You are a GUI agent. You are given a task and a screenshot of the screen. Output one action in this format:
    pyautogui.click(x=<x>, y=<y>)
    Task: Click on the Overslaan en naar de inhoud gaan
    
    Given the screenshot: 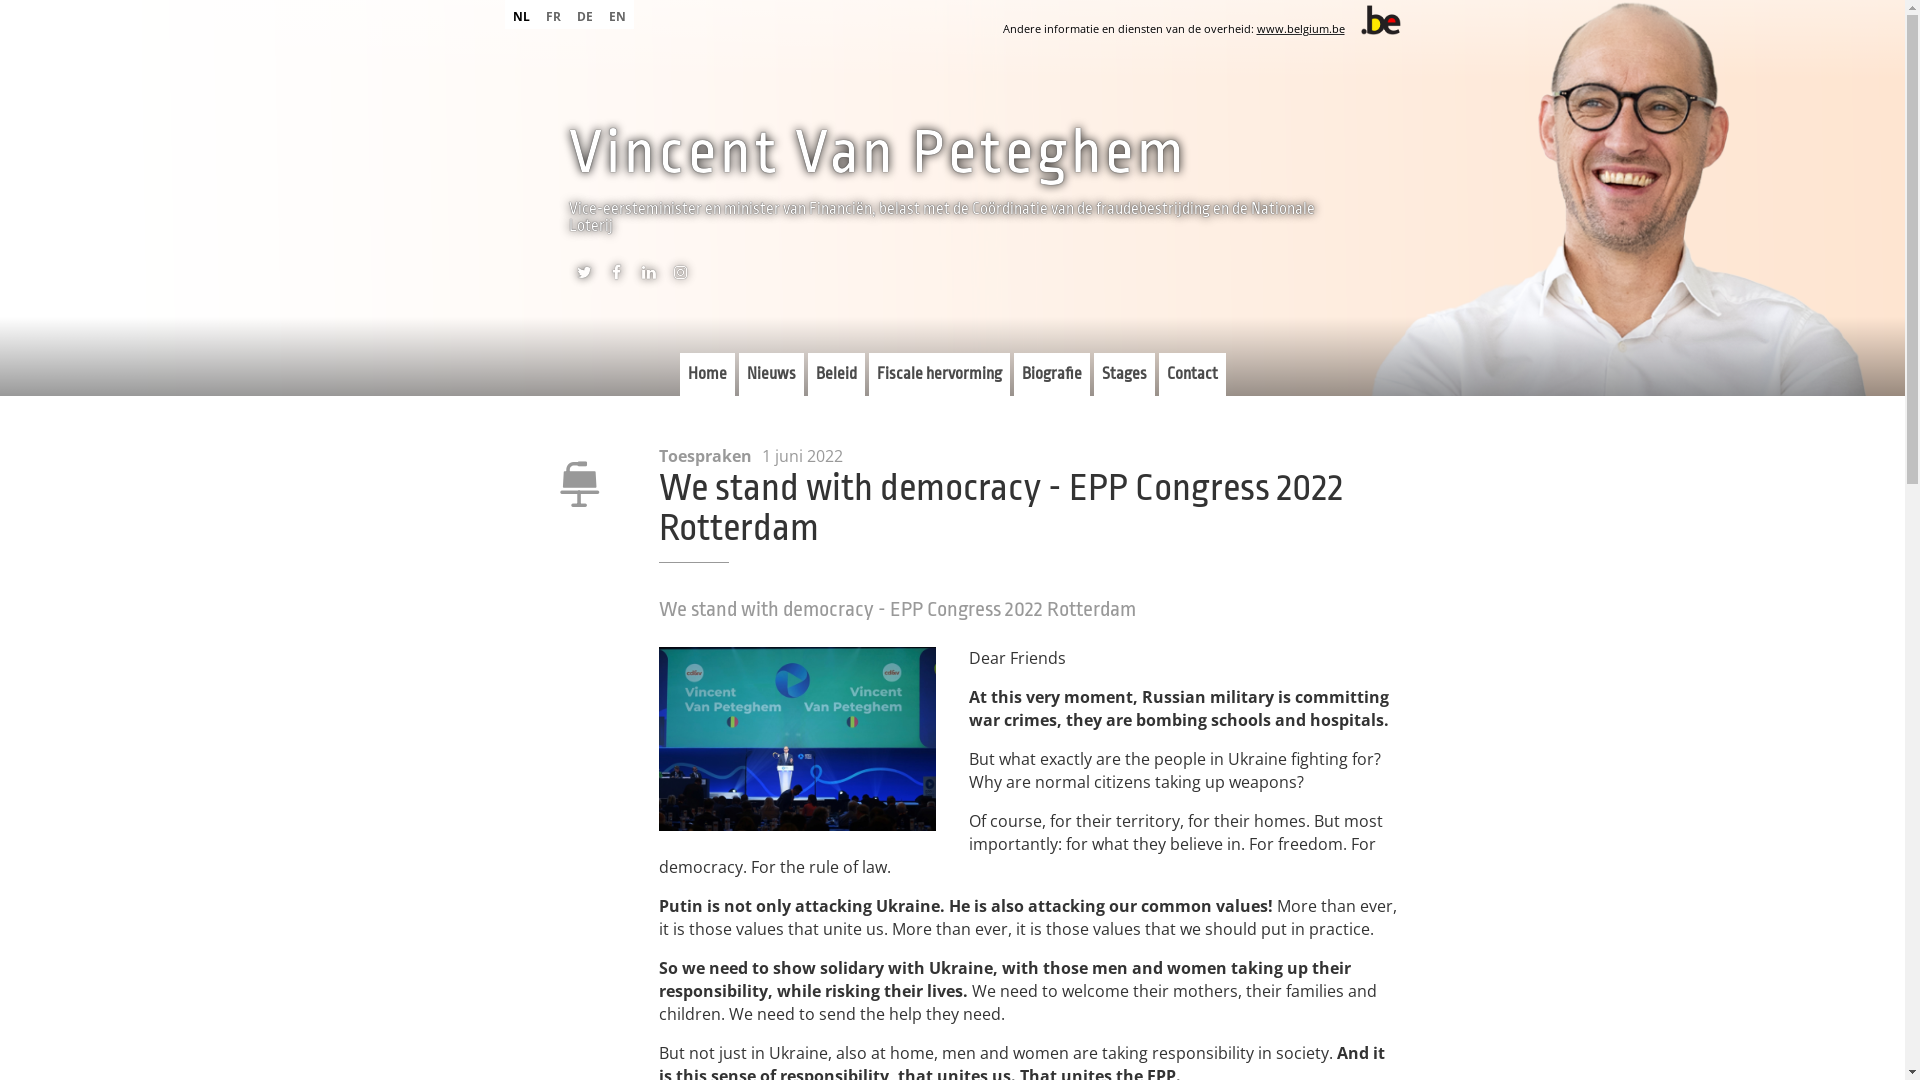 What is the action you would take?
    pyautogui.click(x=130, y=0)
    